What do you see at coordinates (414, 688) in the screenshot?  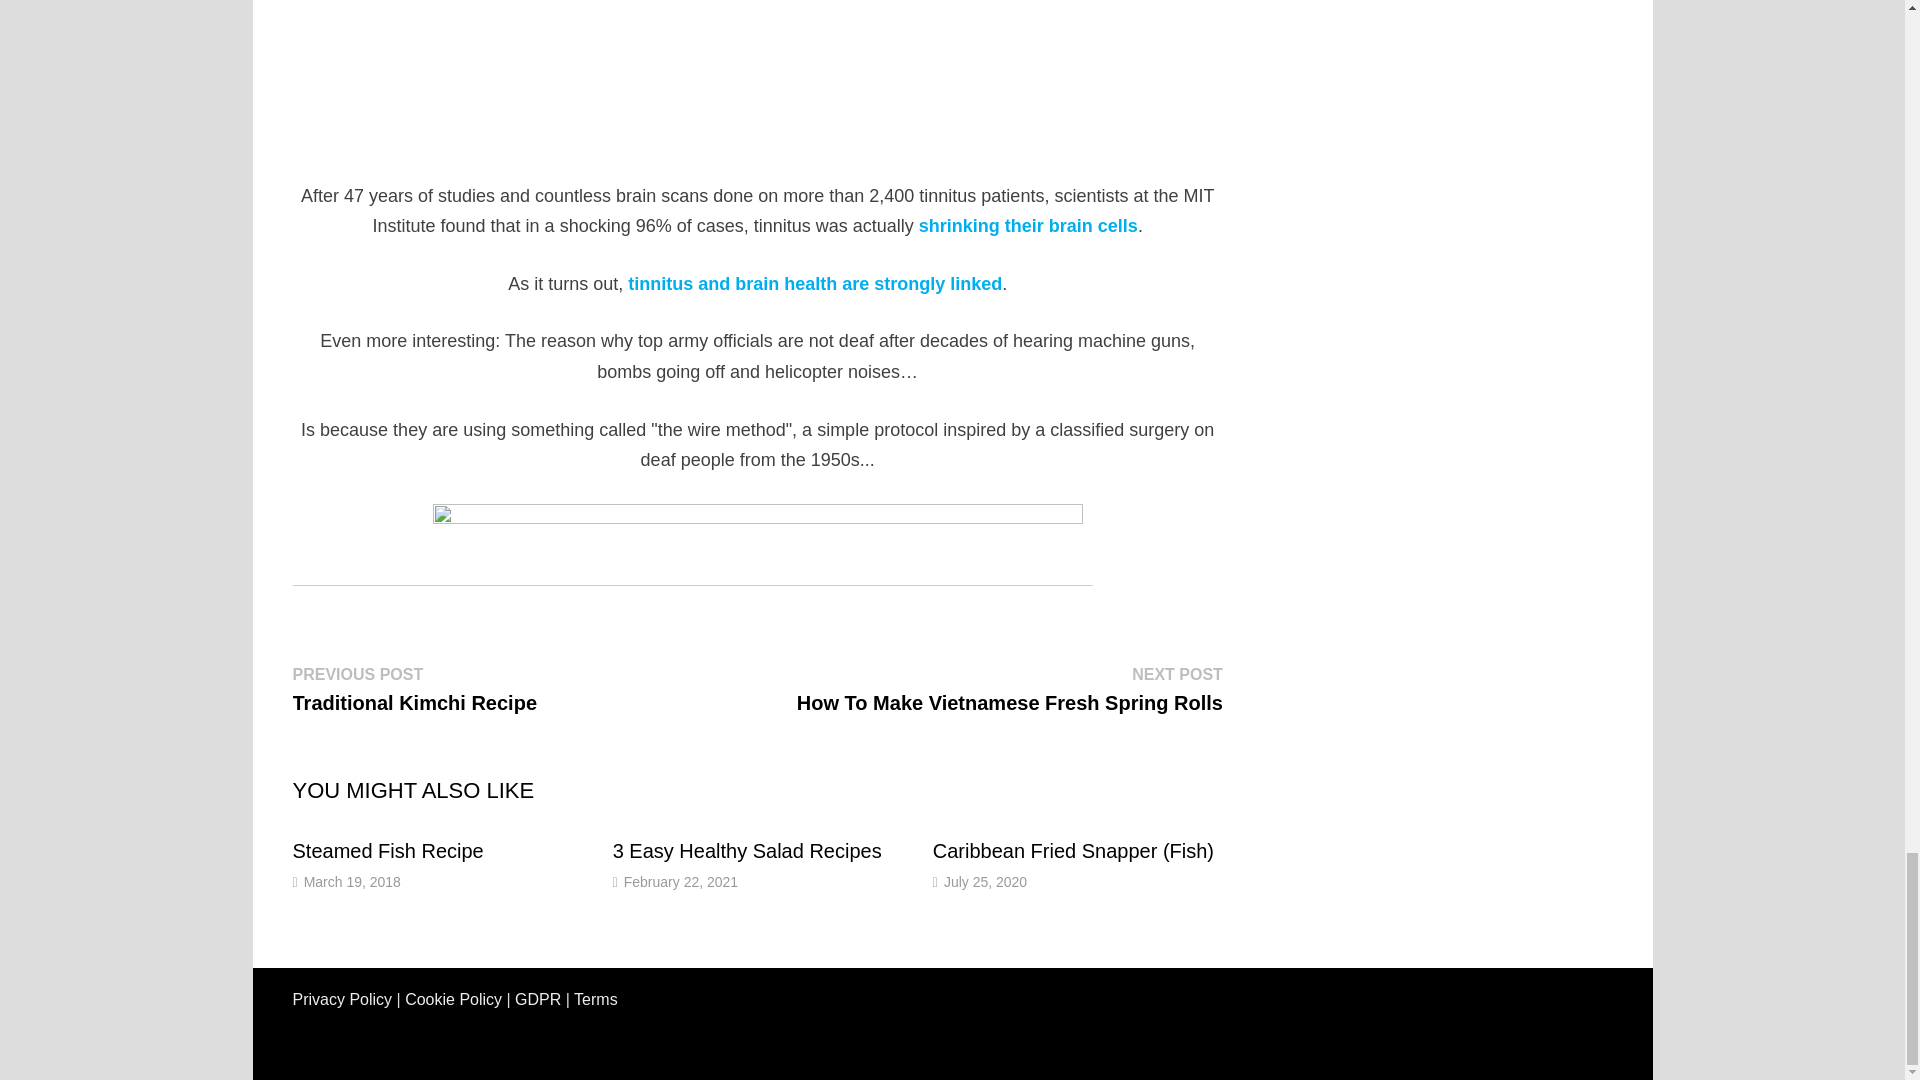 I see `Steamed Fish Recipe` at bounding box center [414, 688].